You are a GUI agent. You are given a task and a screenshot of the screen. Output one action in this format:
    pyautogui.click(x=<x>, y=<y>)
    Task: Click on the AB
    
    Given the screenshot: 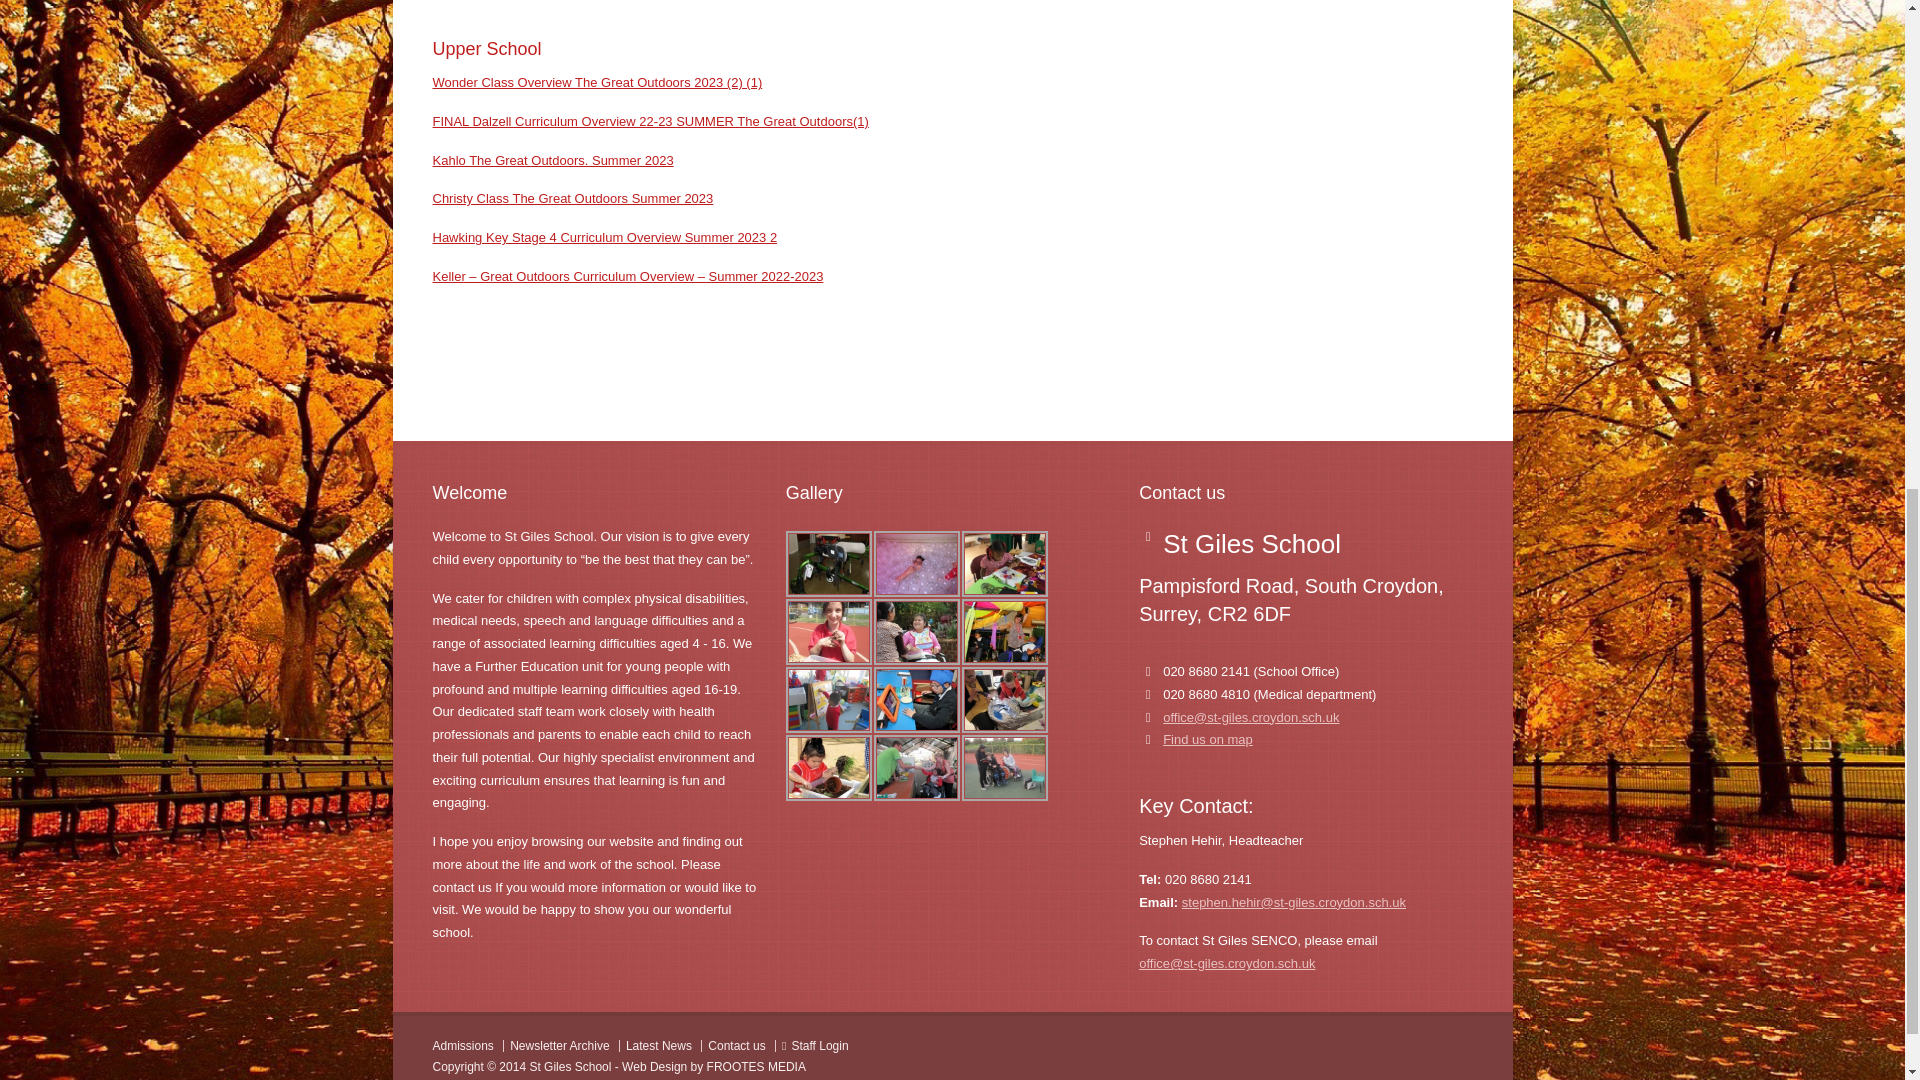 What is the action you would take?
    pyautogui.click(x=916, y=564)
    